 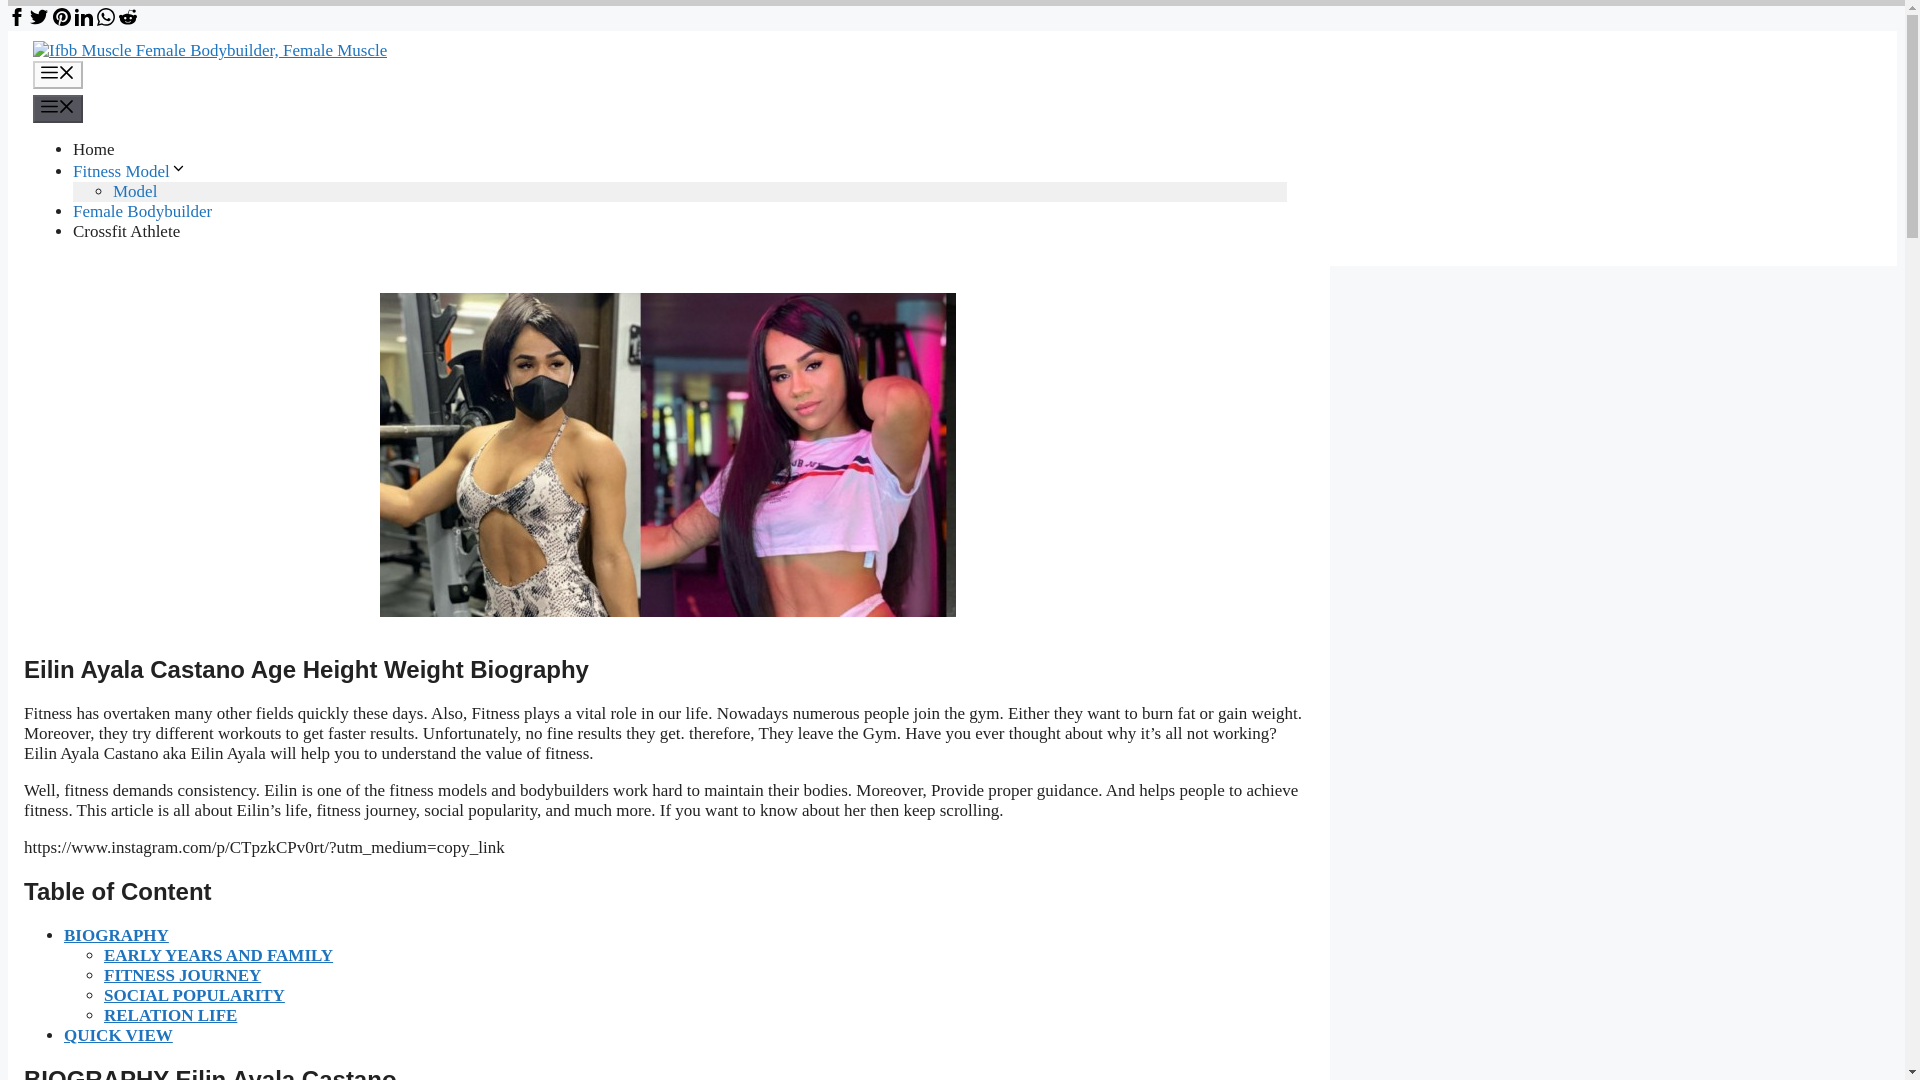 What do you see at coordinates (182, 974) in the screenshot?
I see `FITNESS JOURNEY` at bounding box center [182, 974].